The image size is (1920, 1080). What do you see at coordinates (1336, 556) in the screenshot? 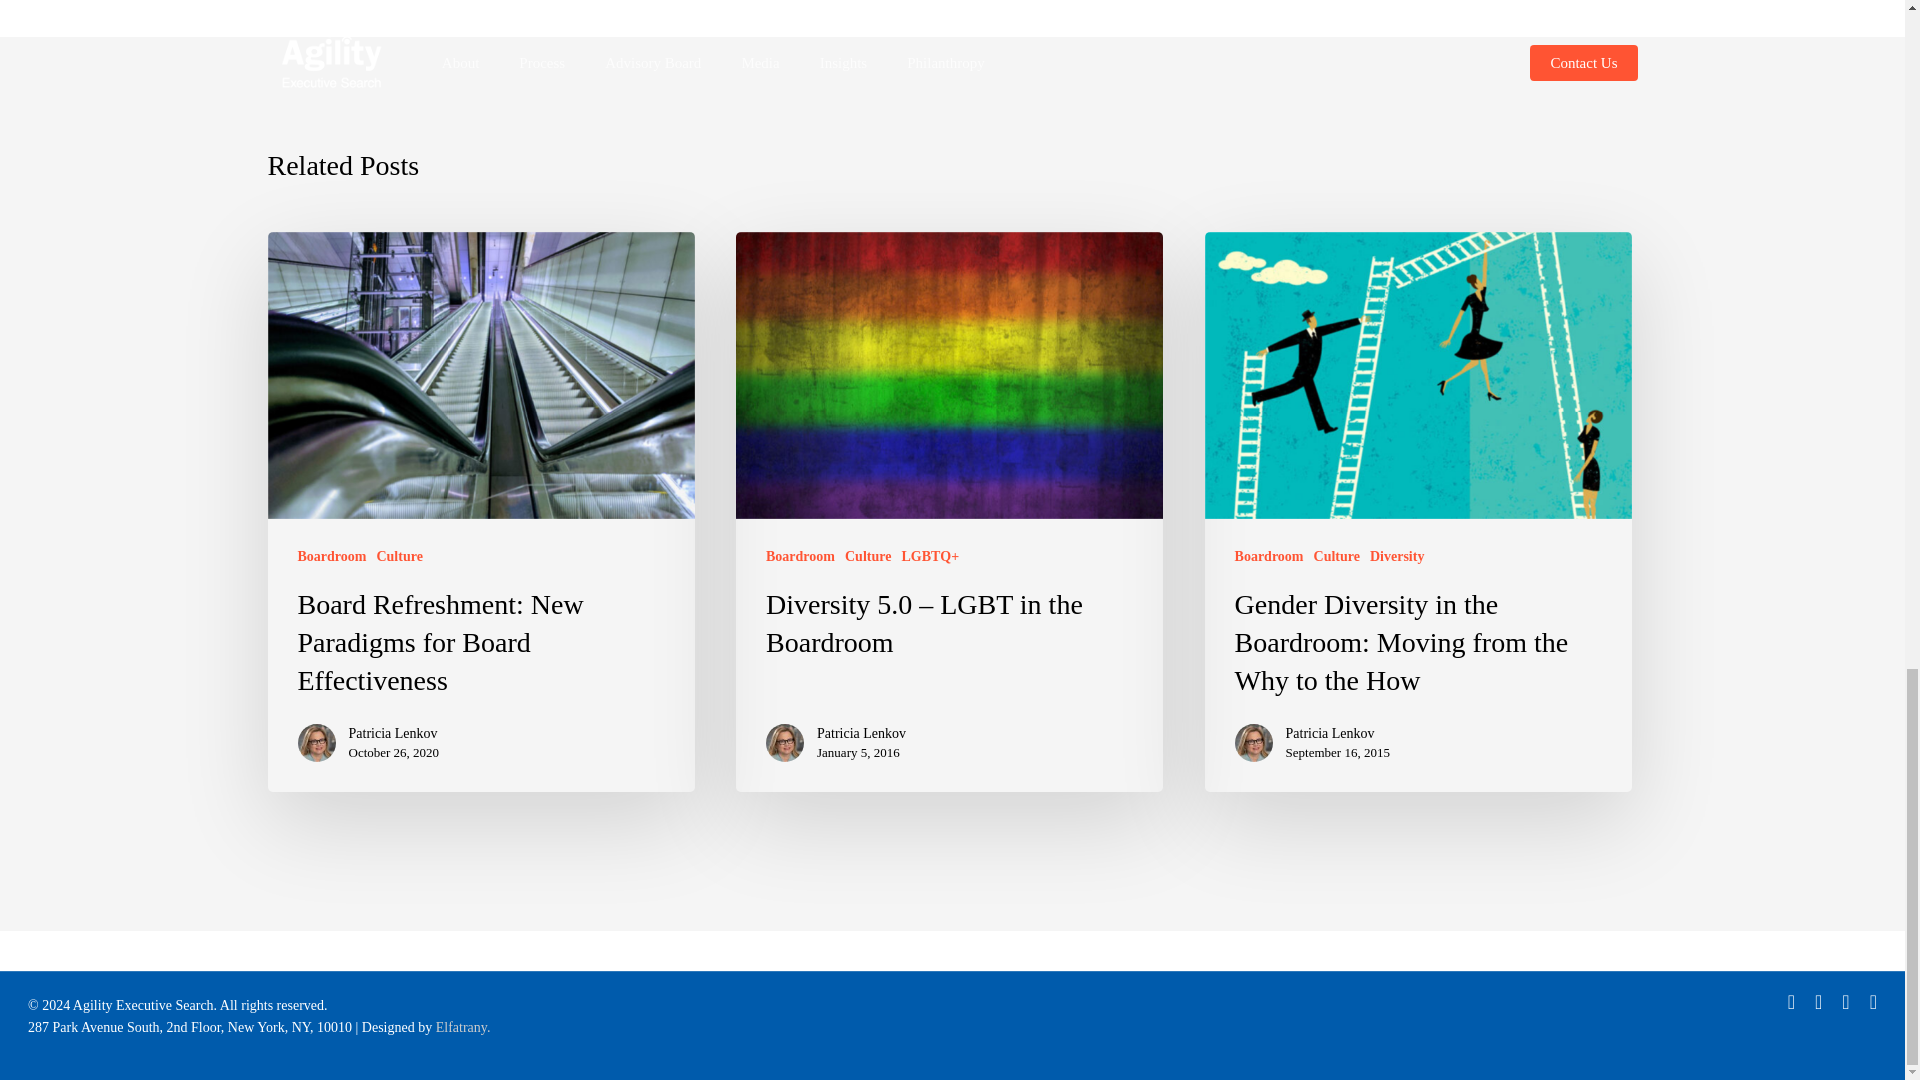
I see `Culture` at bounding box center [1336, 556].